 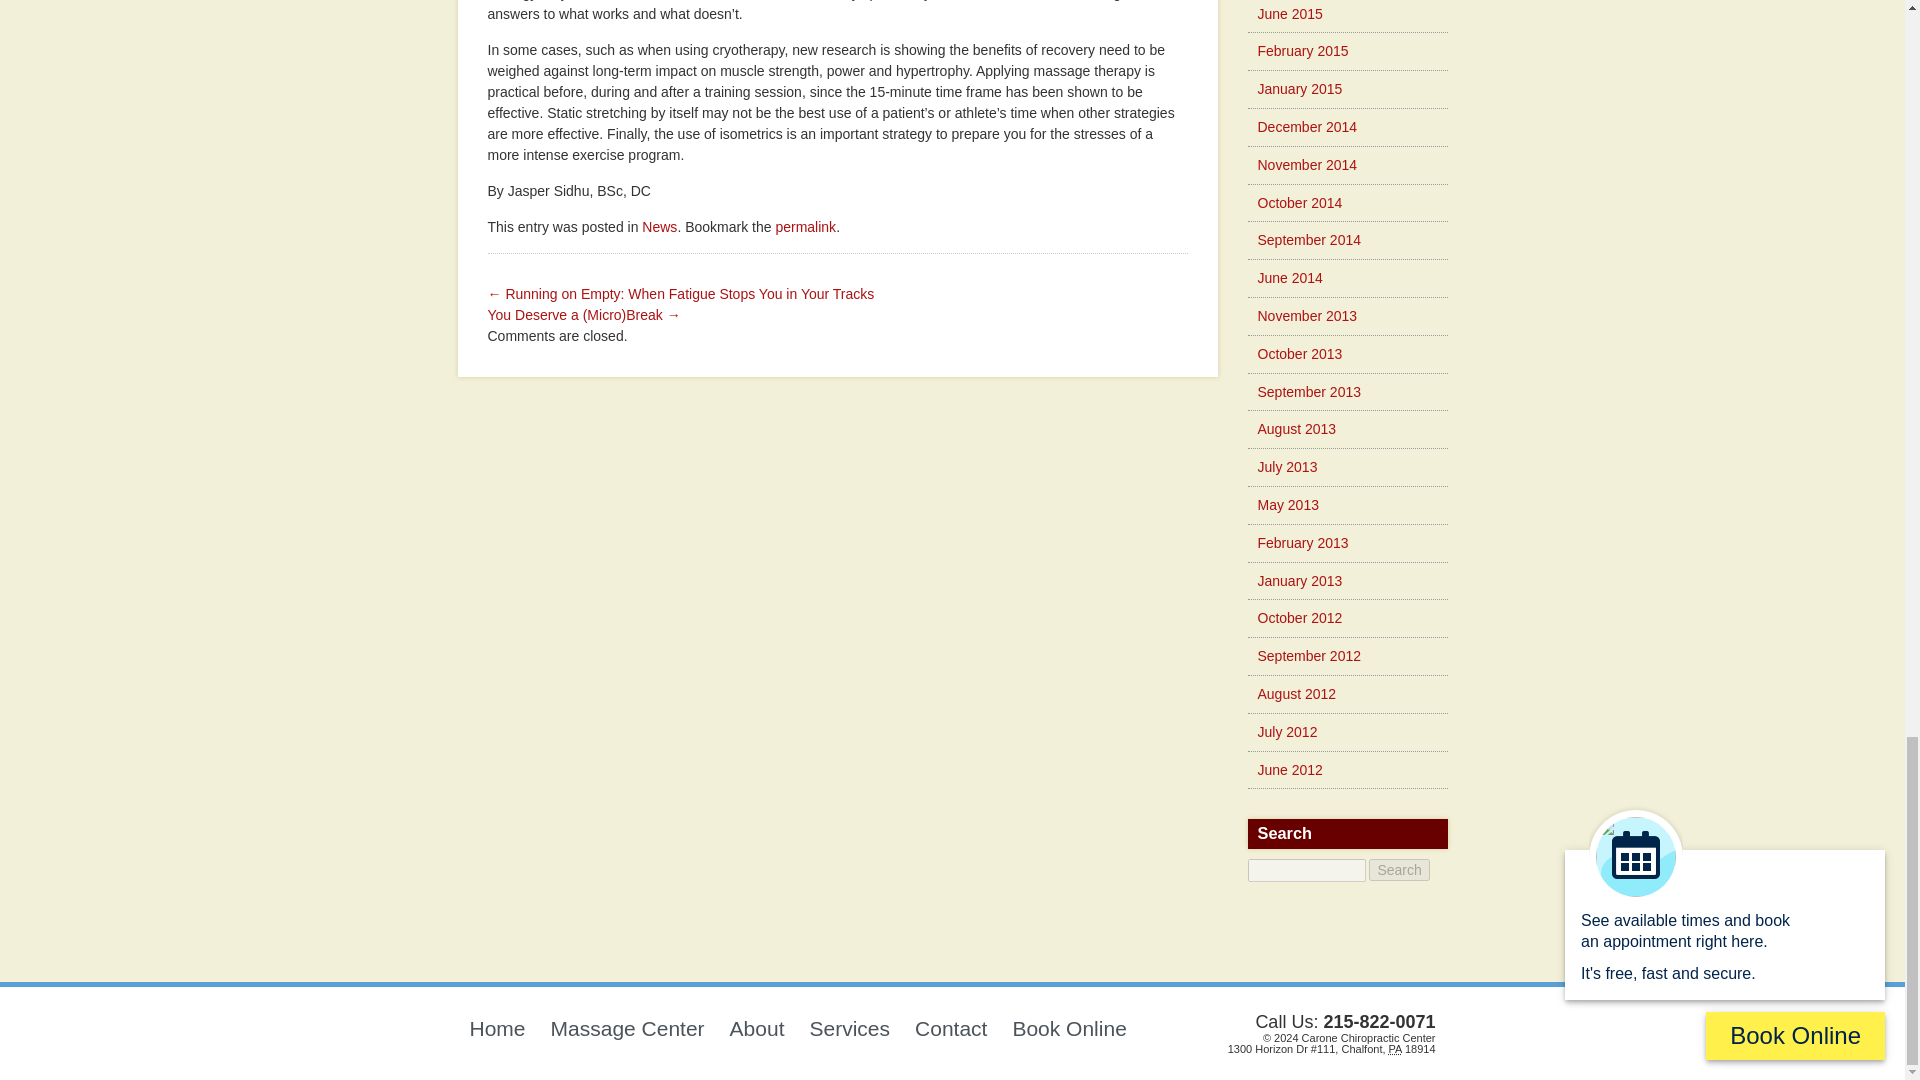 I want to click on News, so click(x=659, y=227).